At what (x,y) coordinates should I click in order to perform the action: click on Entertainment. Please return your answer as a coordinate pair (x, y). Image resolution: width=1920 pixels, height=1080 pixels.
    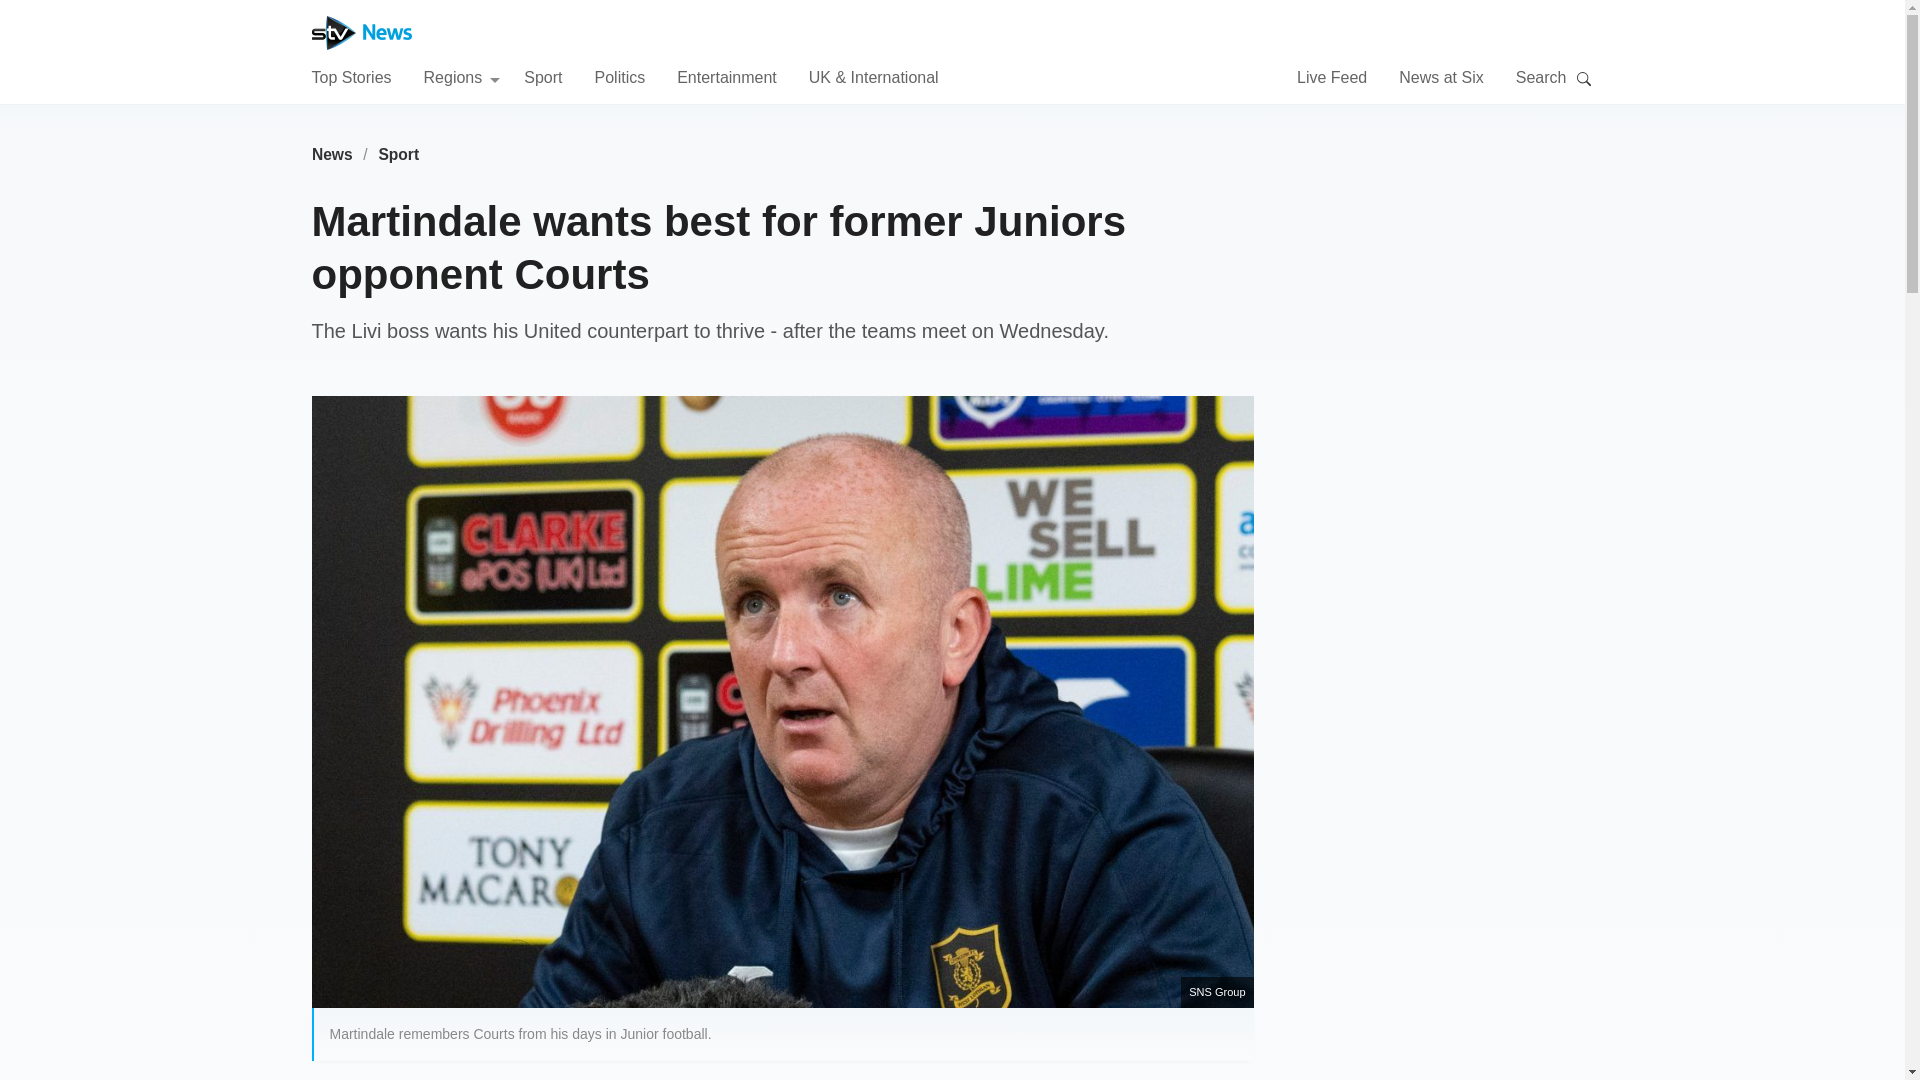
    Looking at the image, I should click on (727, 76).